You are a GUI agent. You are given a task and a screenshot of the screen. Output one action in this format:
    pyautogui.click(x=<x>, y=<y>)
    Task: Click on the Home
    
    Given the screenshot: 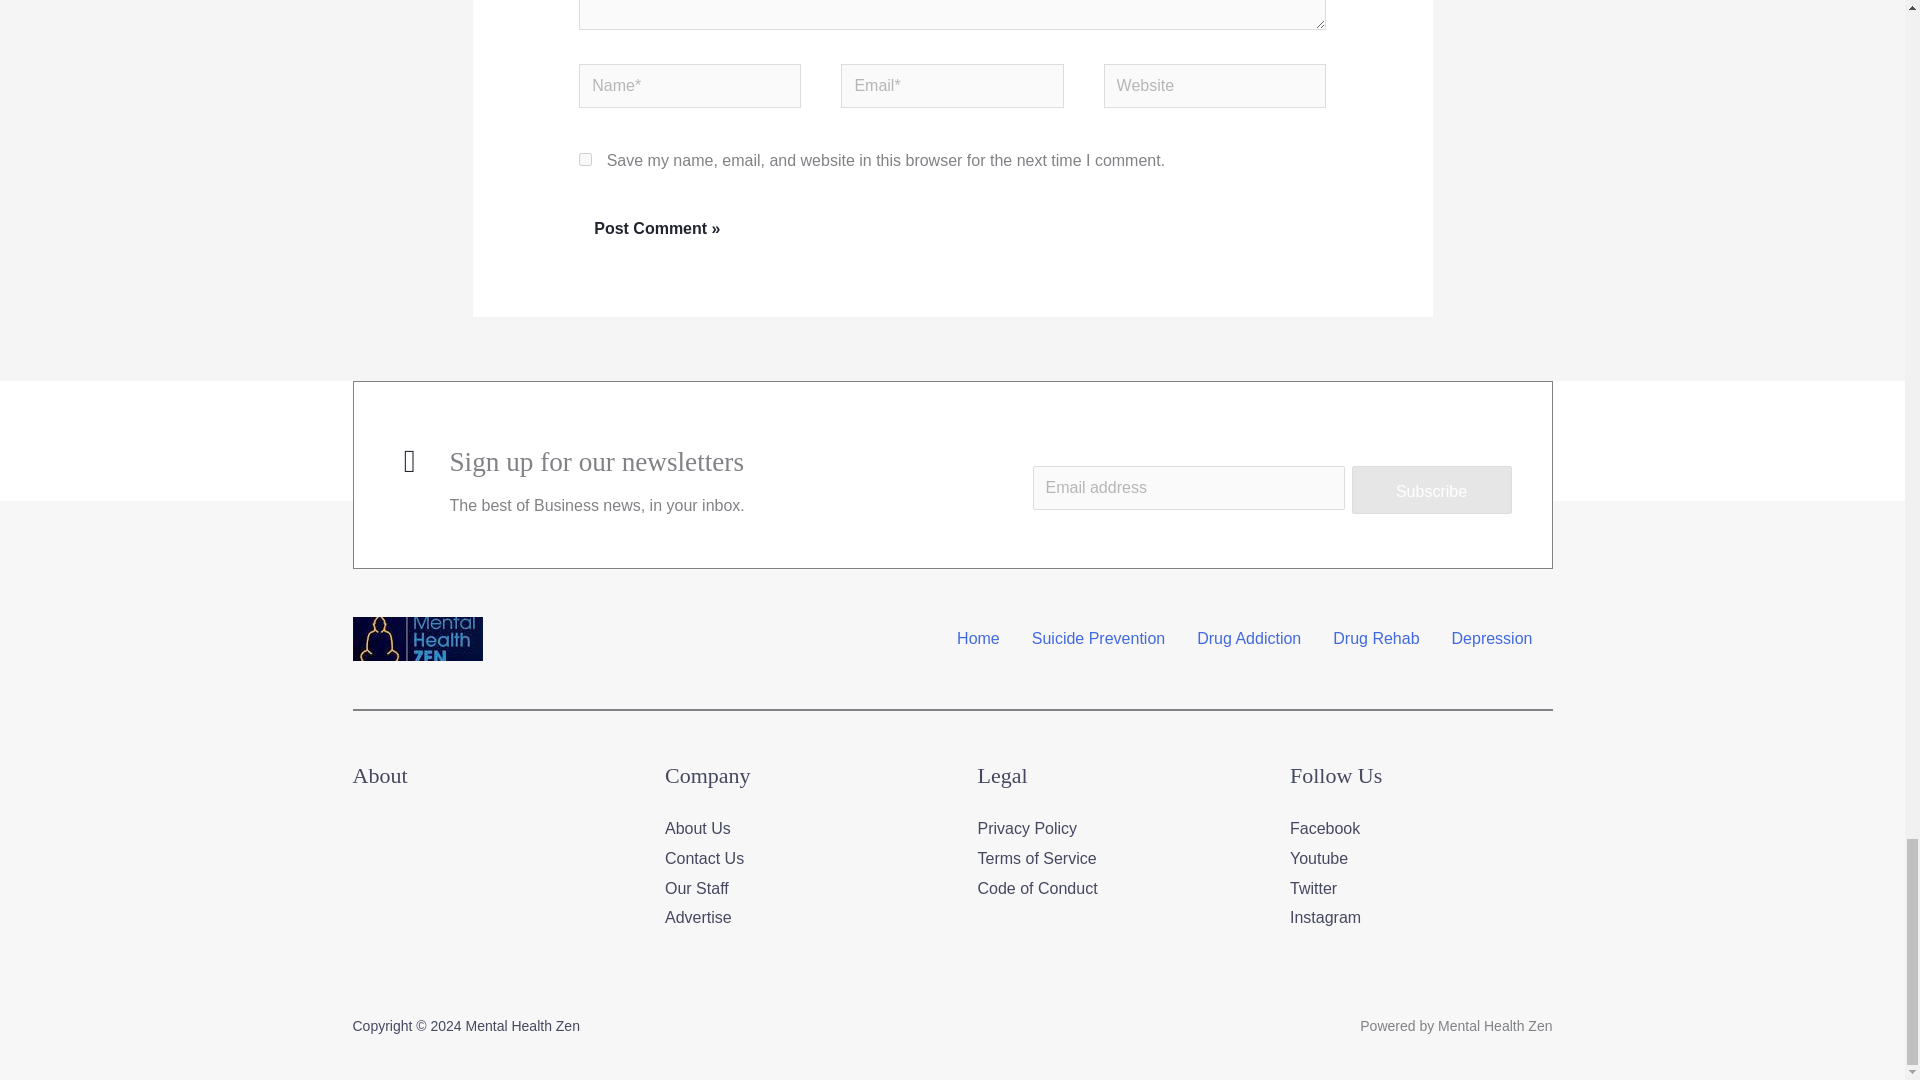 What is the action you would take?
    pyautogui.click(x=978, y=638)
    